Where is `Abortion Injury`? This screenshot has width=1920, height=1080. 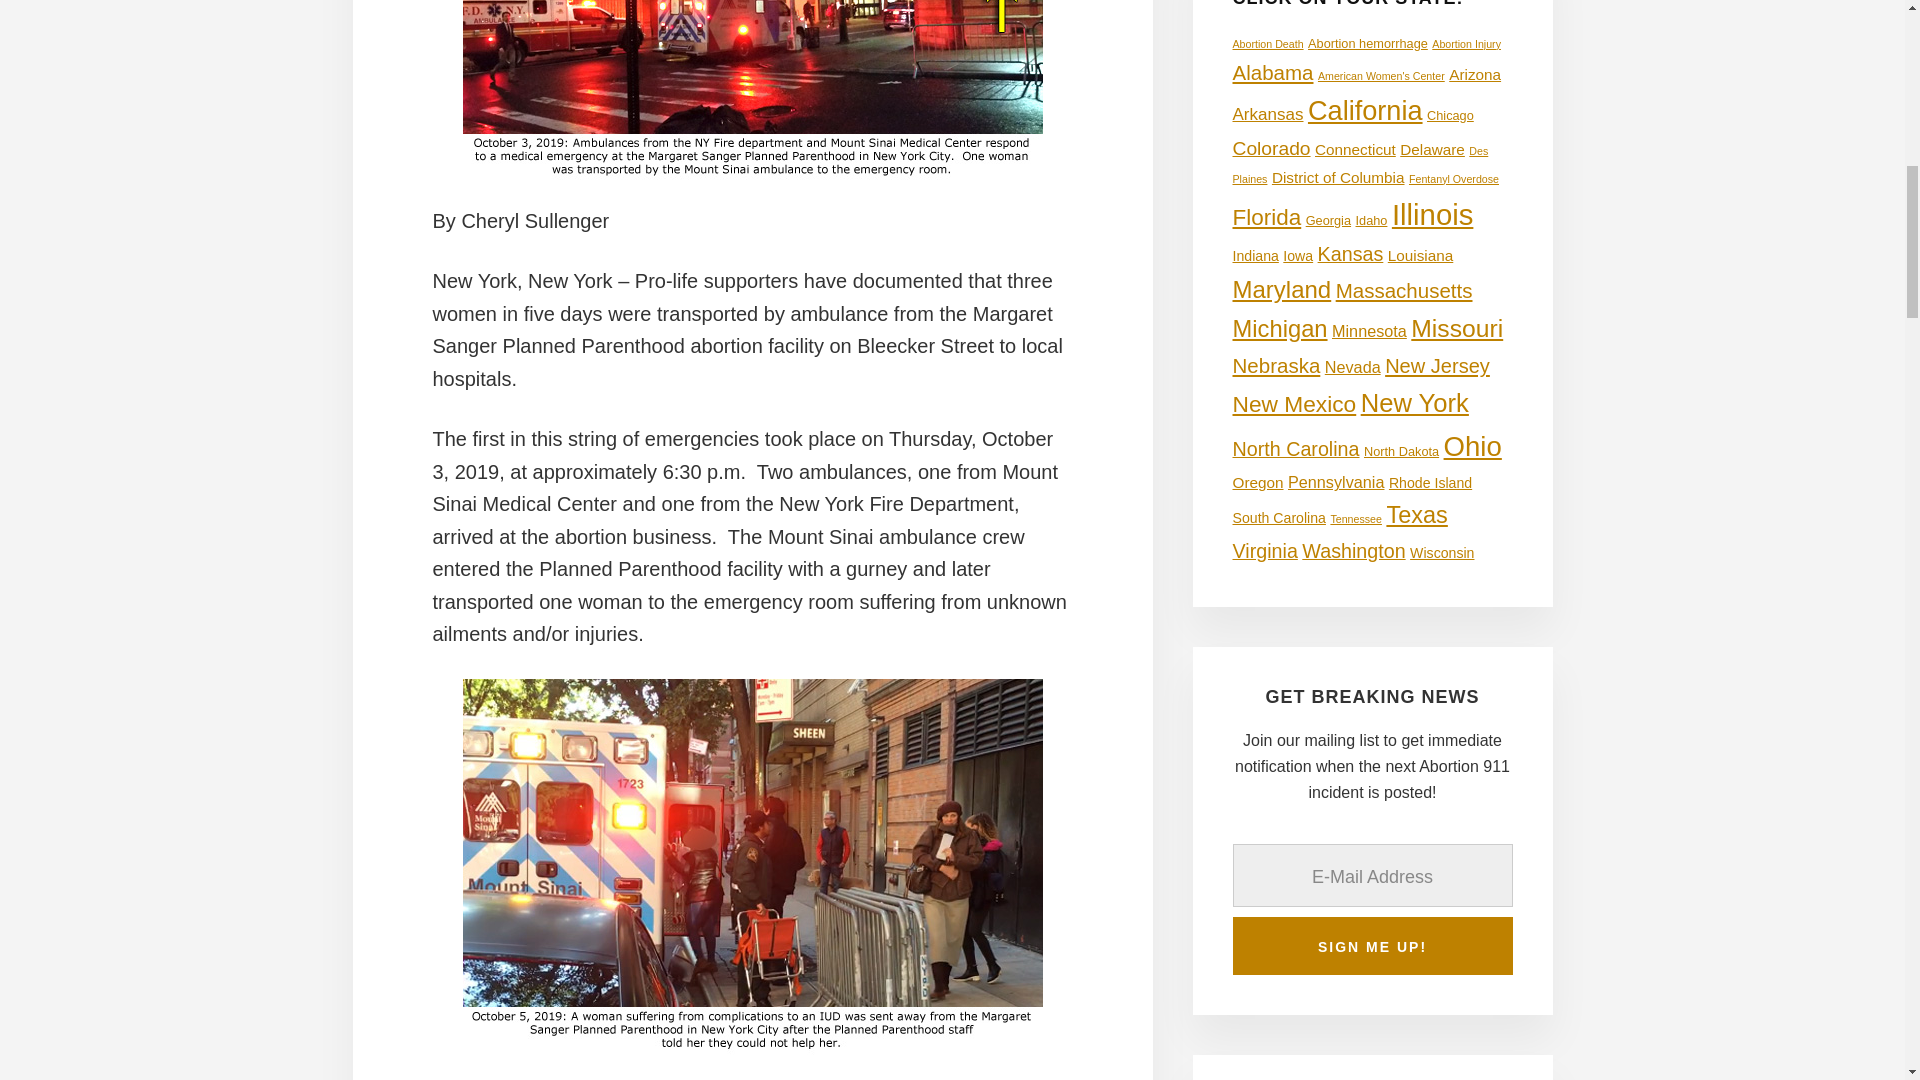 Abortion Injury is located at coordinates (1466, 43).